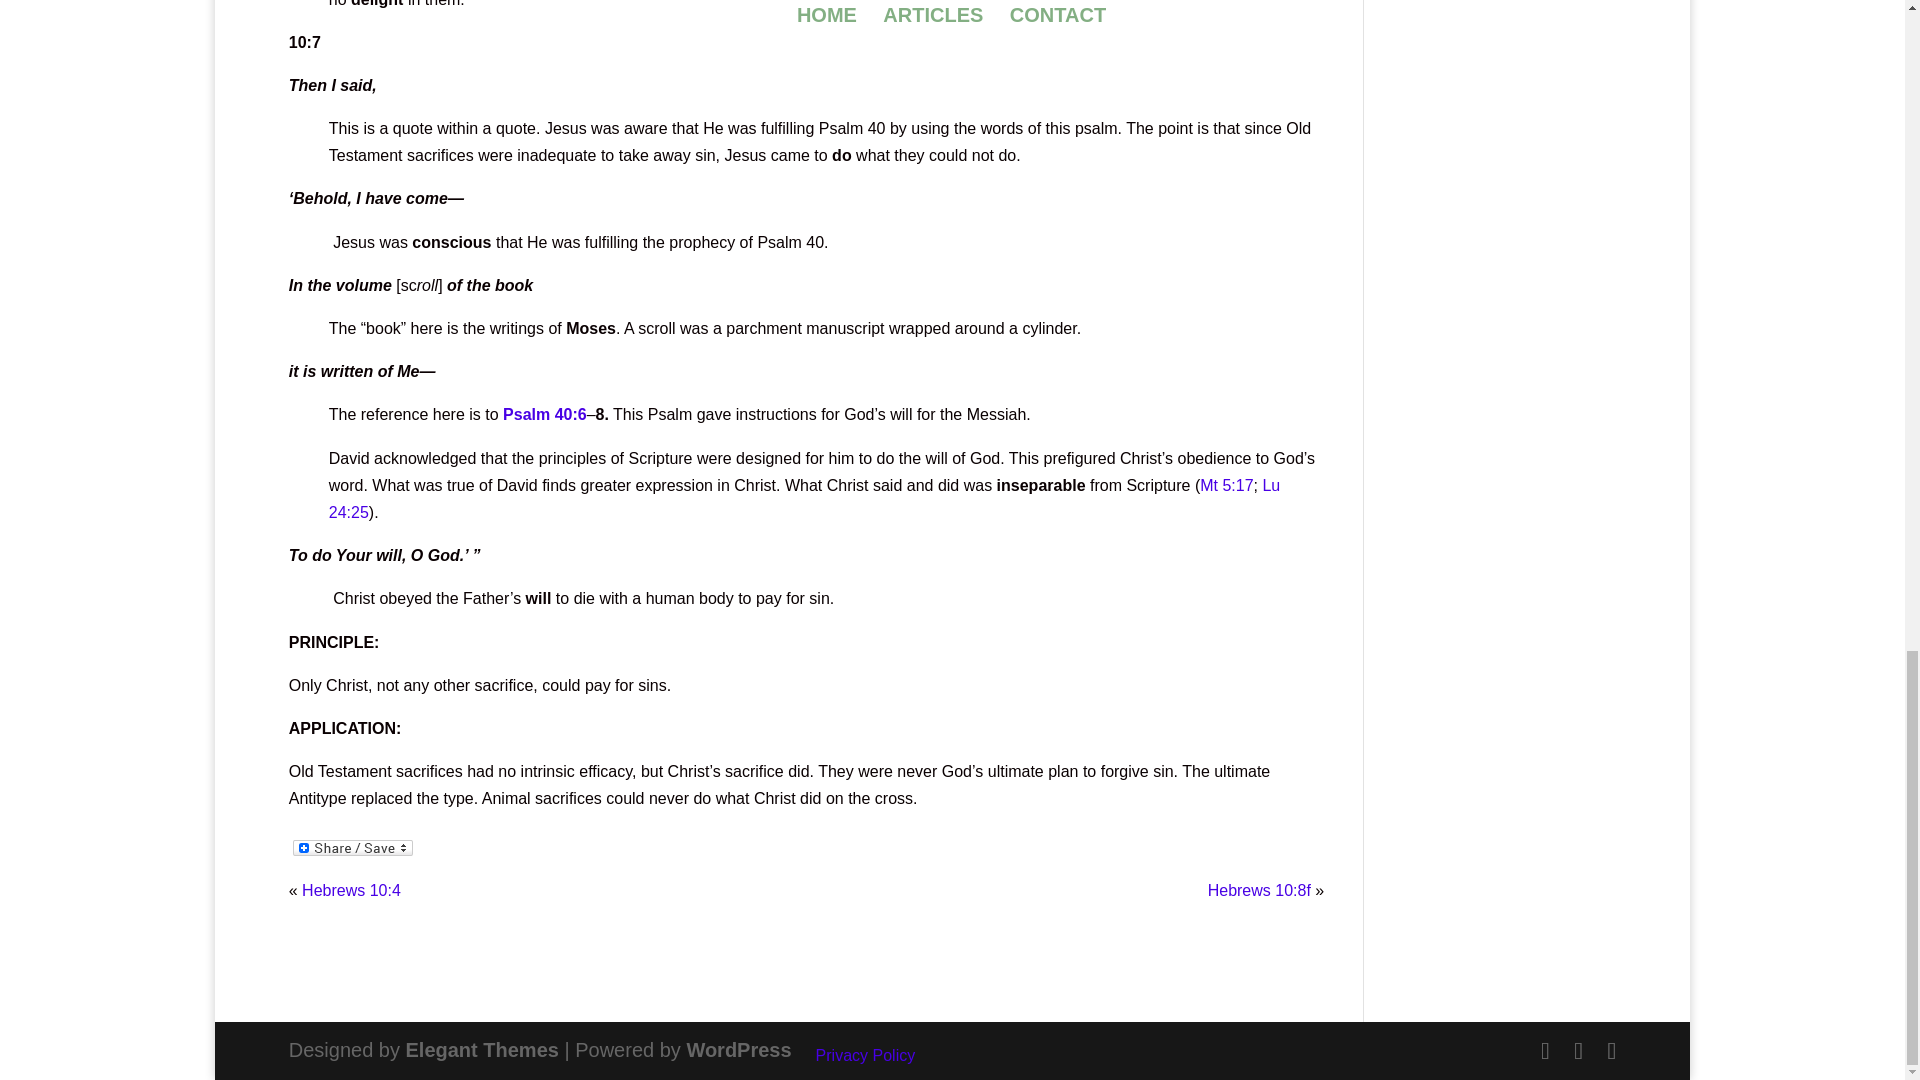 The width and height of the screenshot is (1920, 1080). I want to click on Hebrews 10:4, so click(351, 890).